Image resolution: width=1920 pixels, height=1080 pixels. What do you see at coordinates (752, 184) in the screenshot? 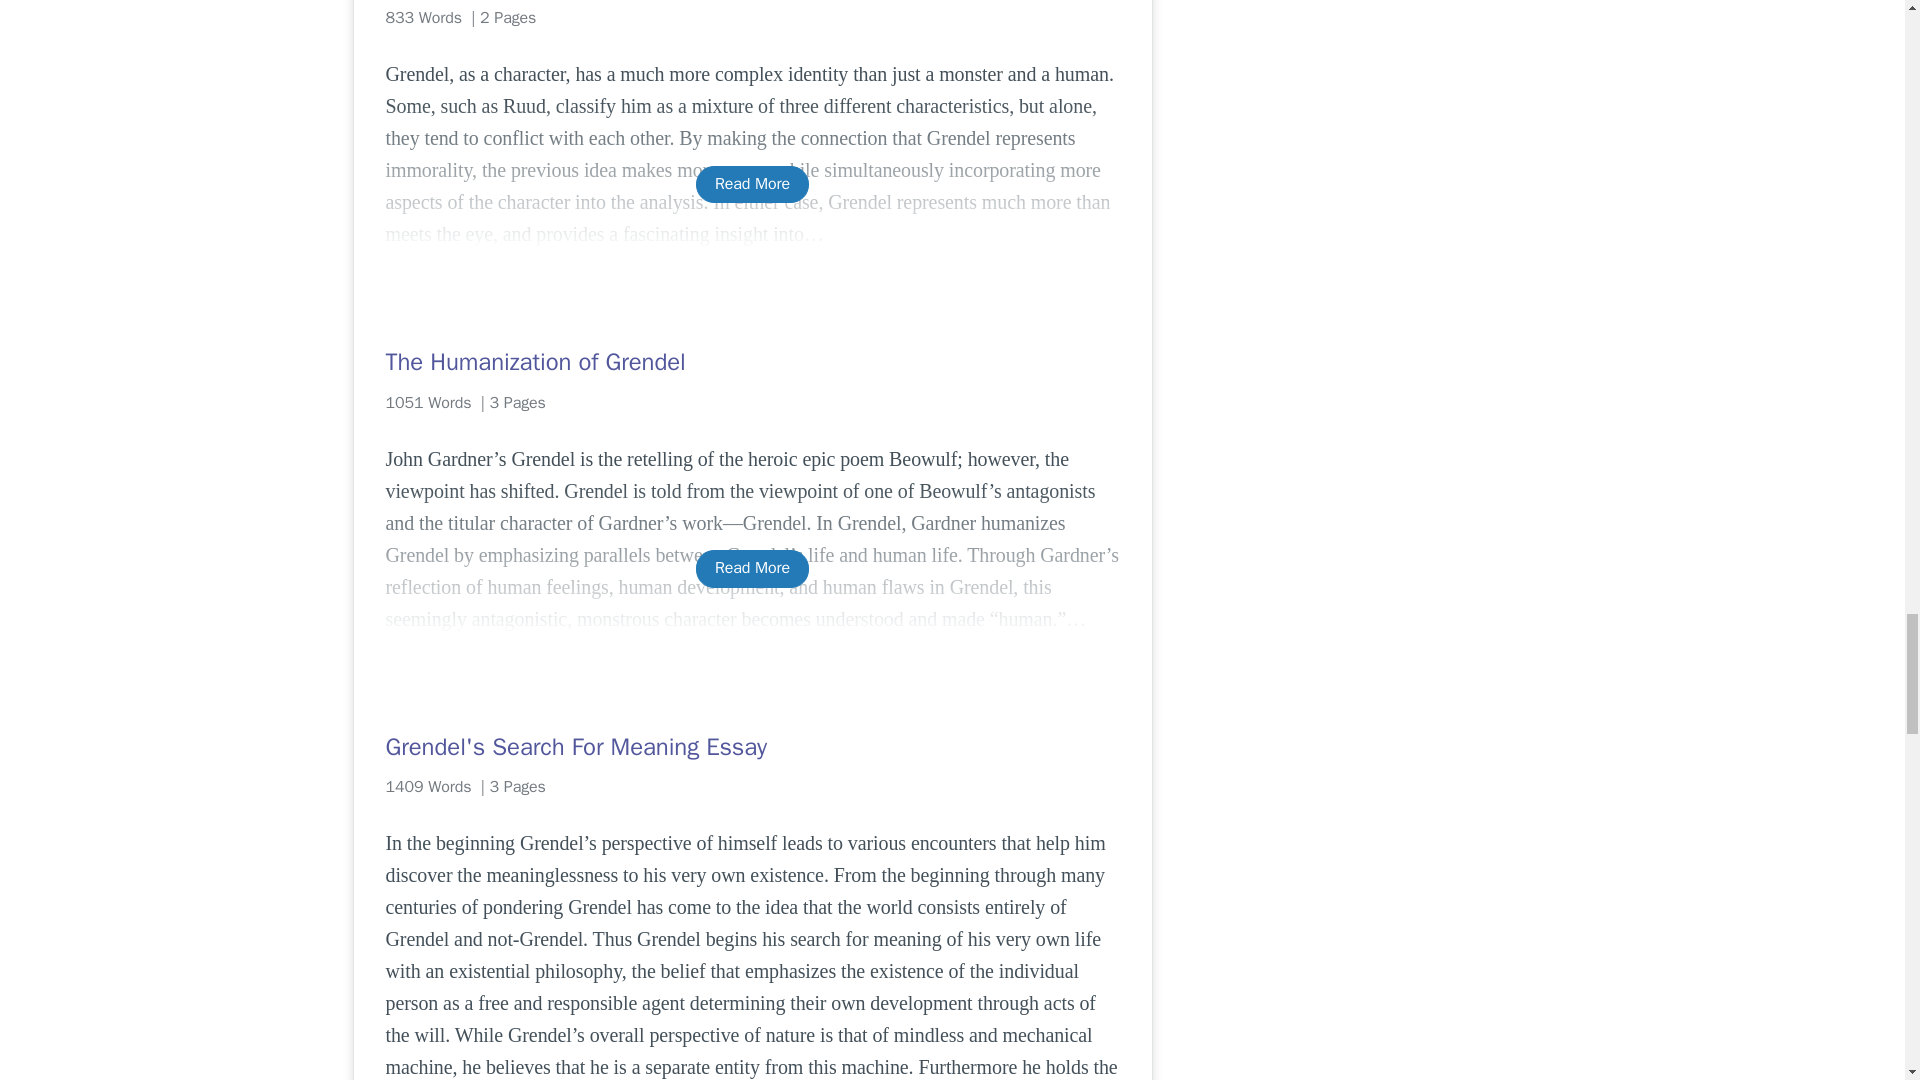
I see `Read More` at bounding box center [752, 184].